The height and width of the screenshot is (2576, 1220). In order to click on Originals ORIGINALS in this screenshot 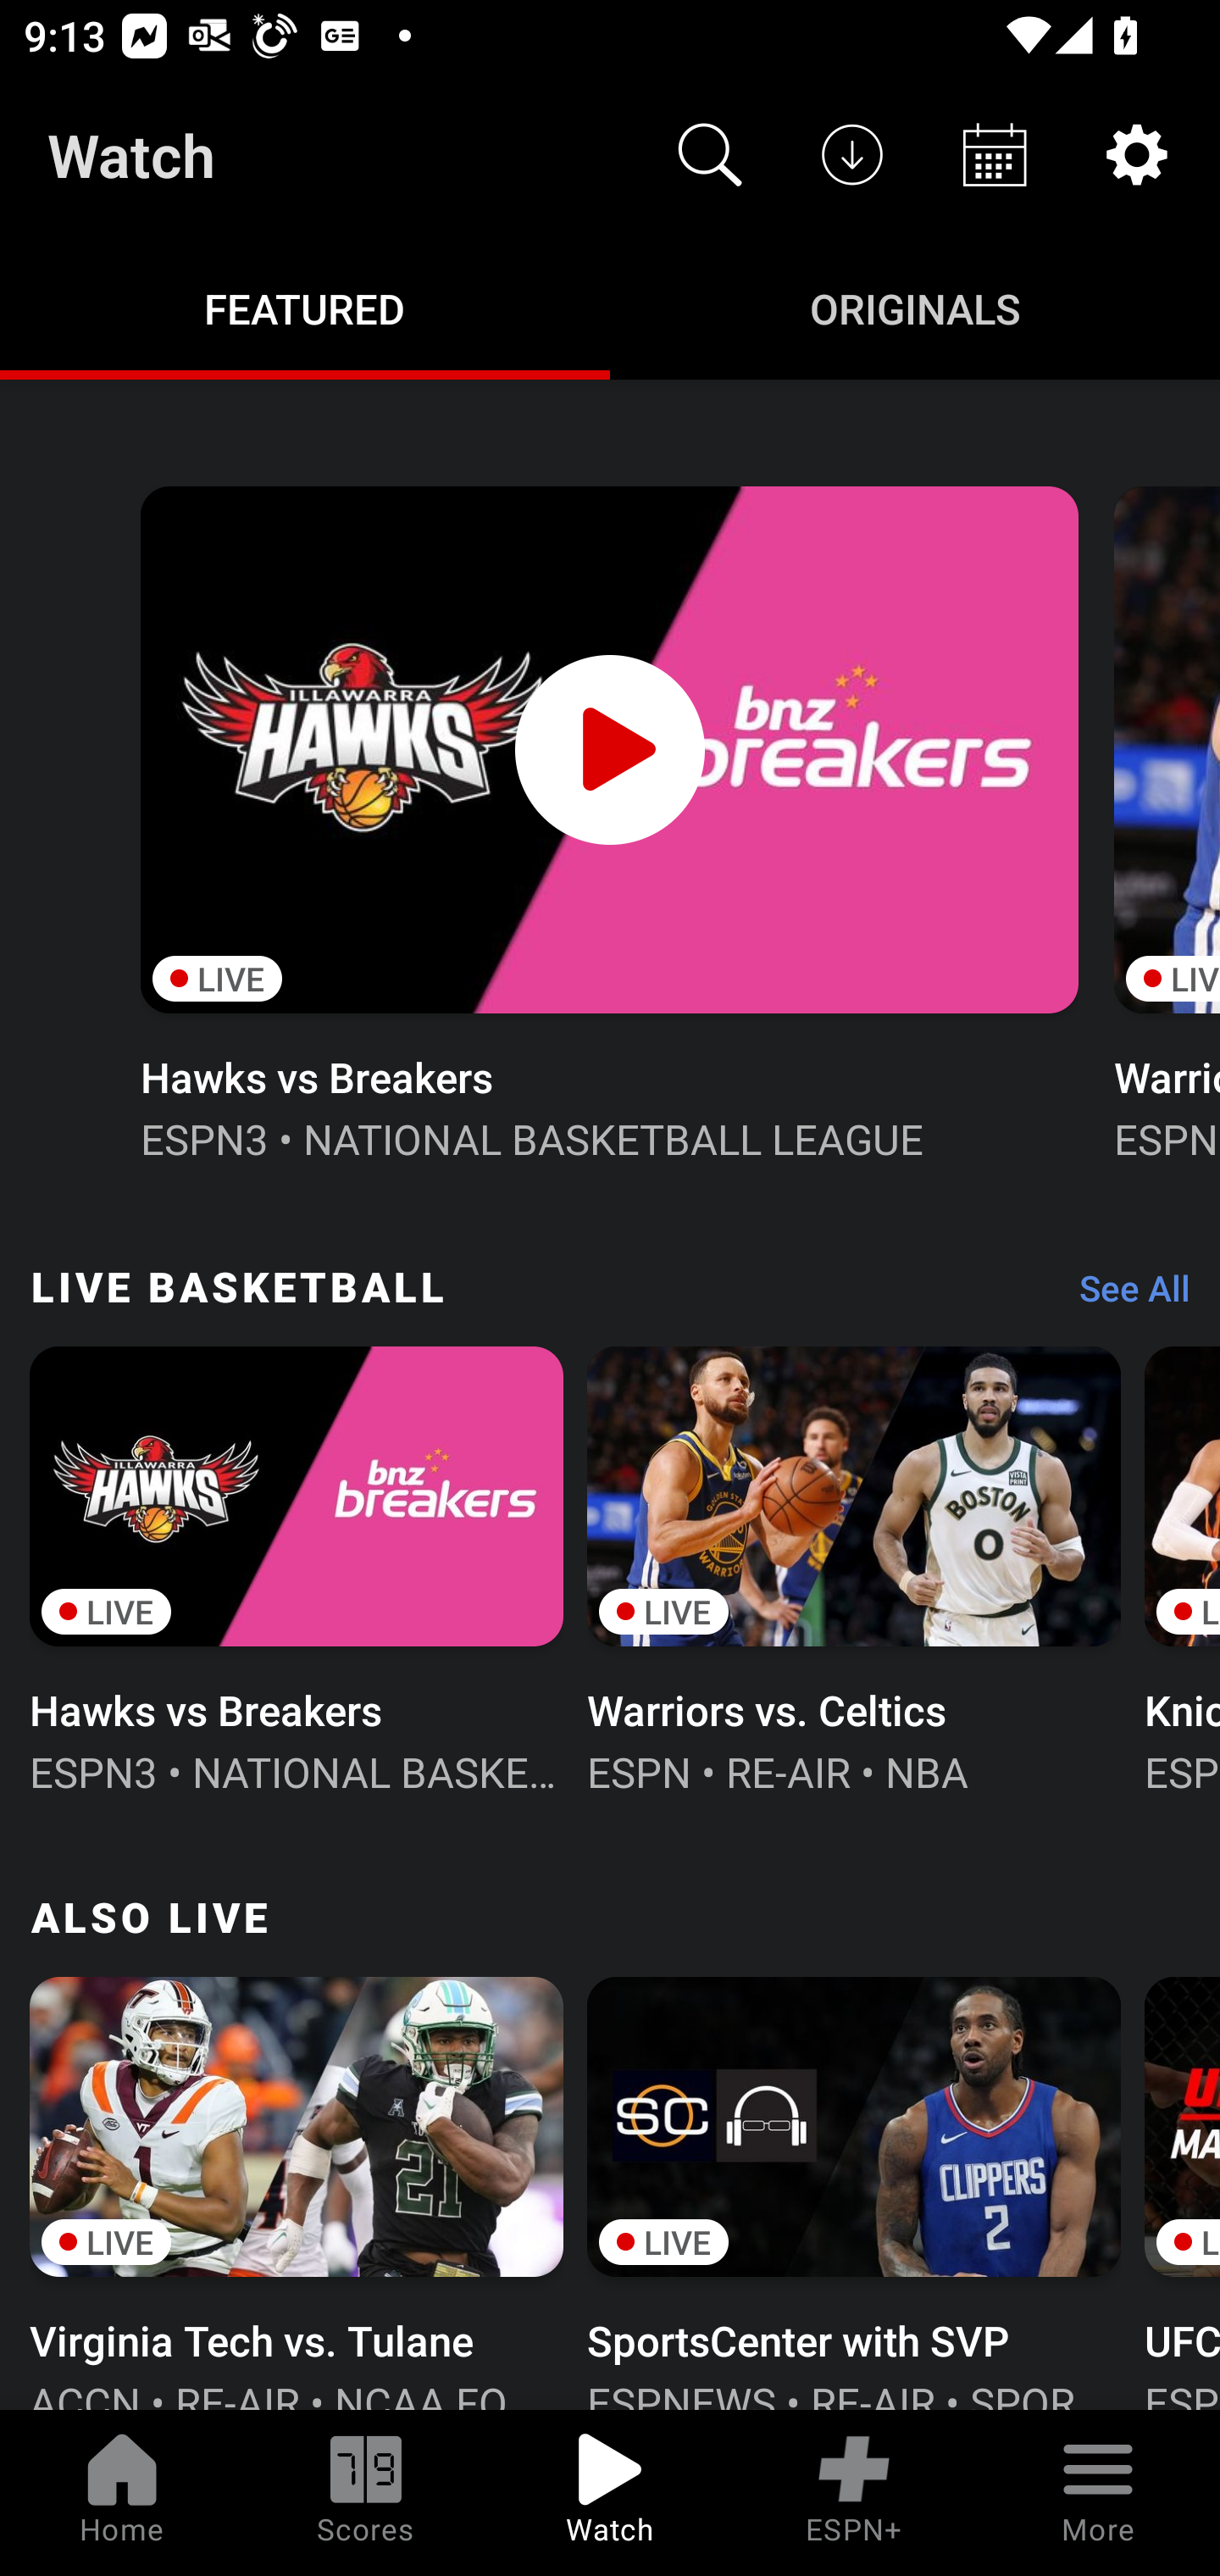, I will do `click(915, 307)`.